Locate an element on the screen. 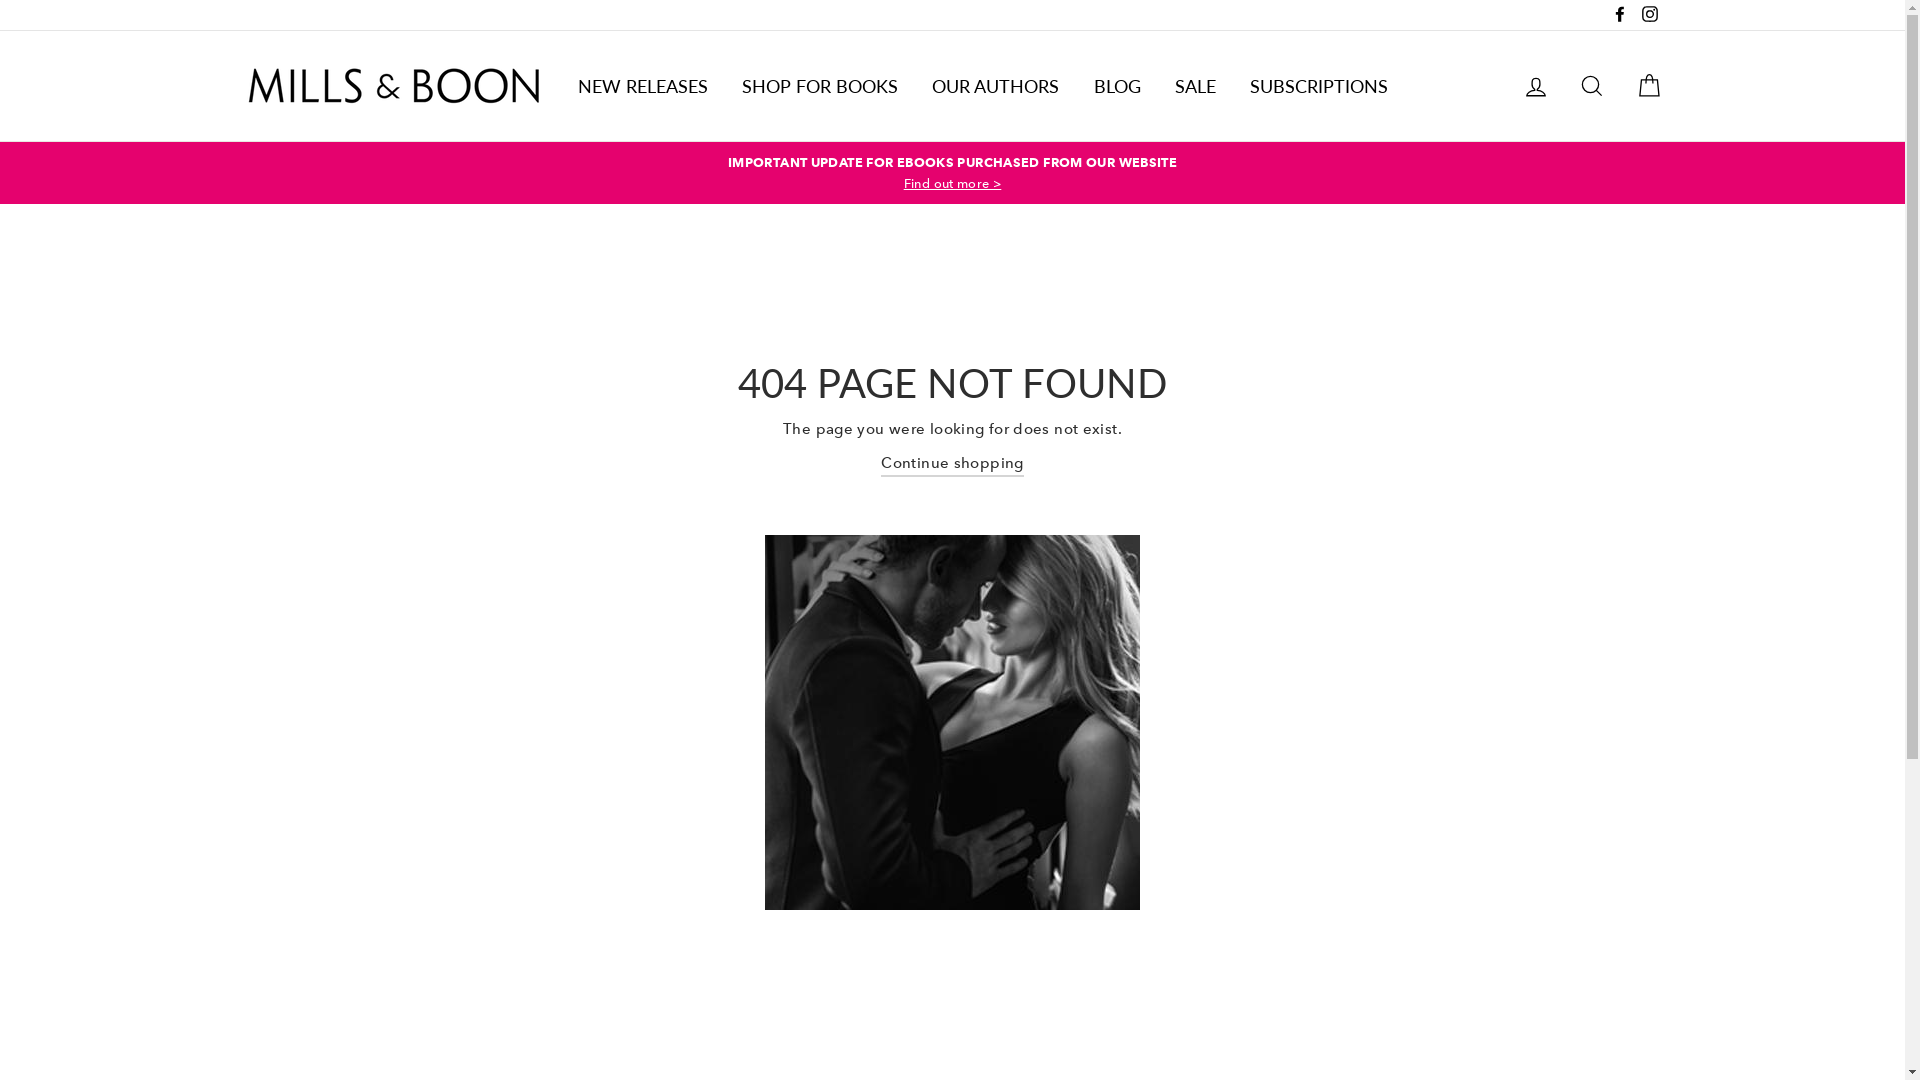  SEARCH is located at coordinates (1592, 86).